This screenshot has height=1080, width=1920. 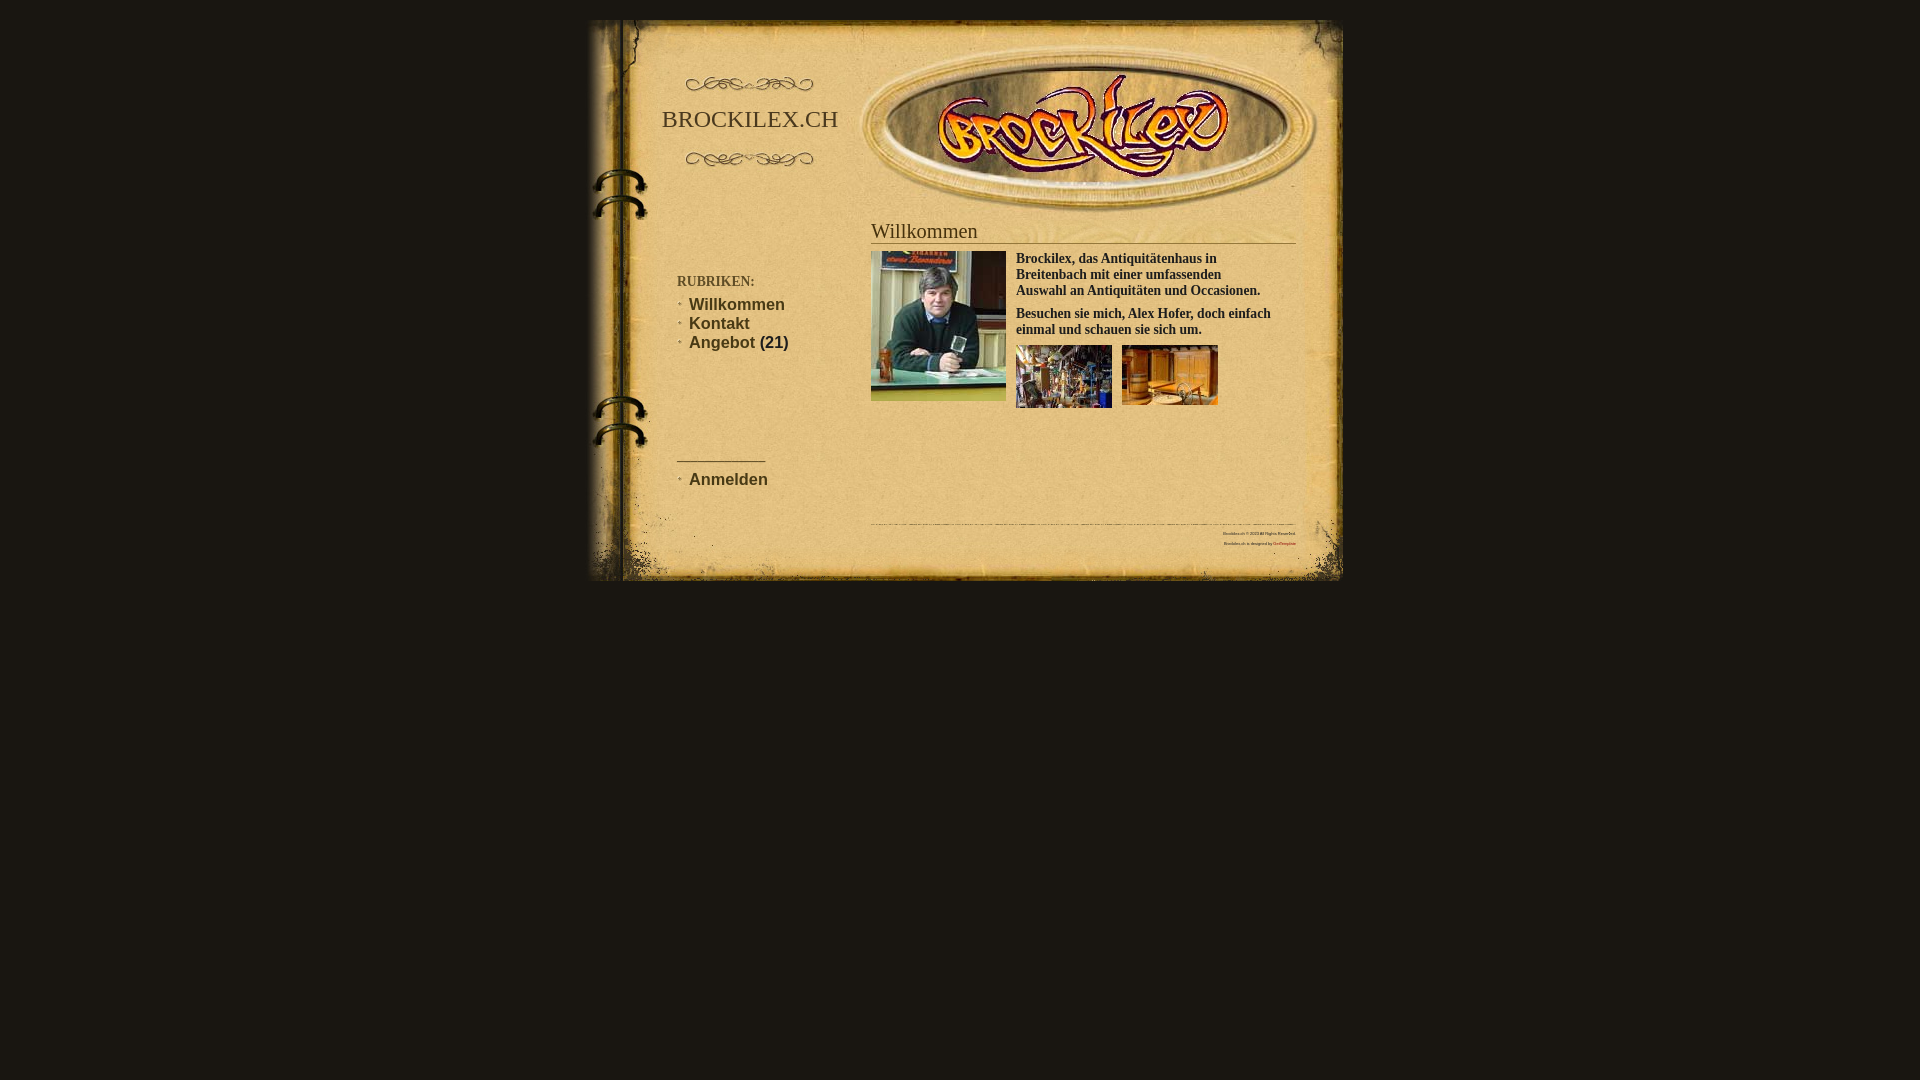 I want to click on DSC02975.jpg, so click(x=1170, y=375).